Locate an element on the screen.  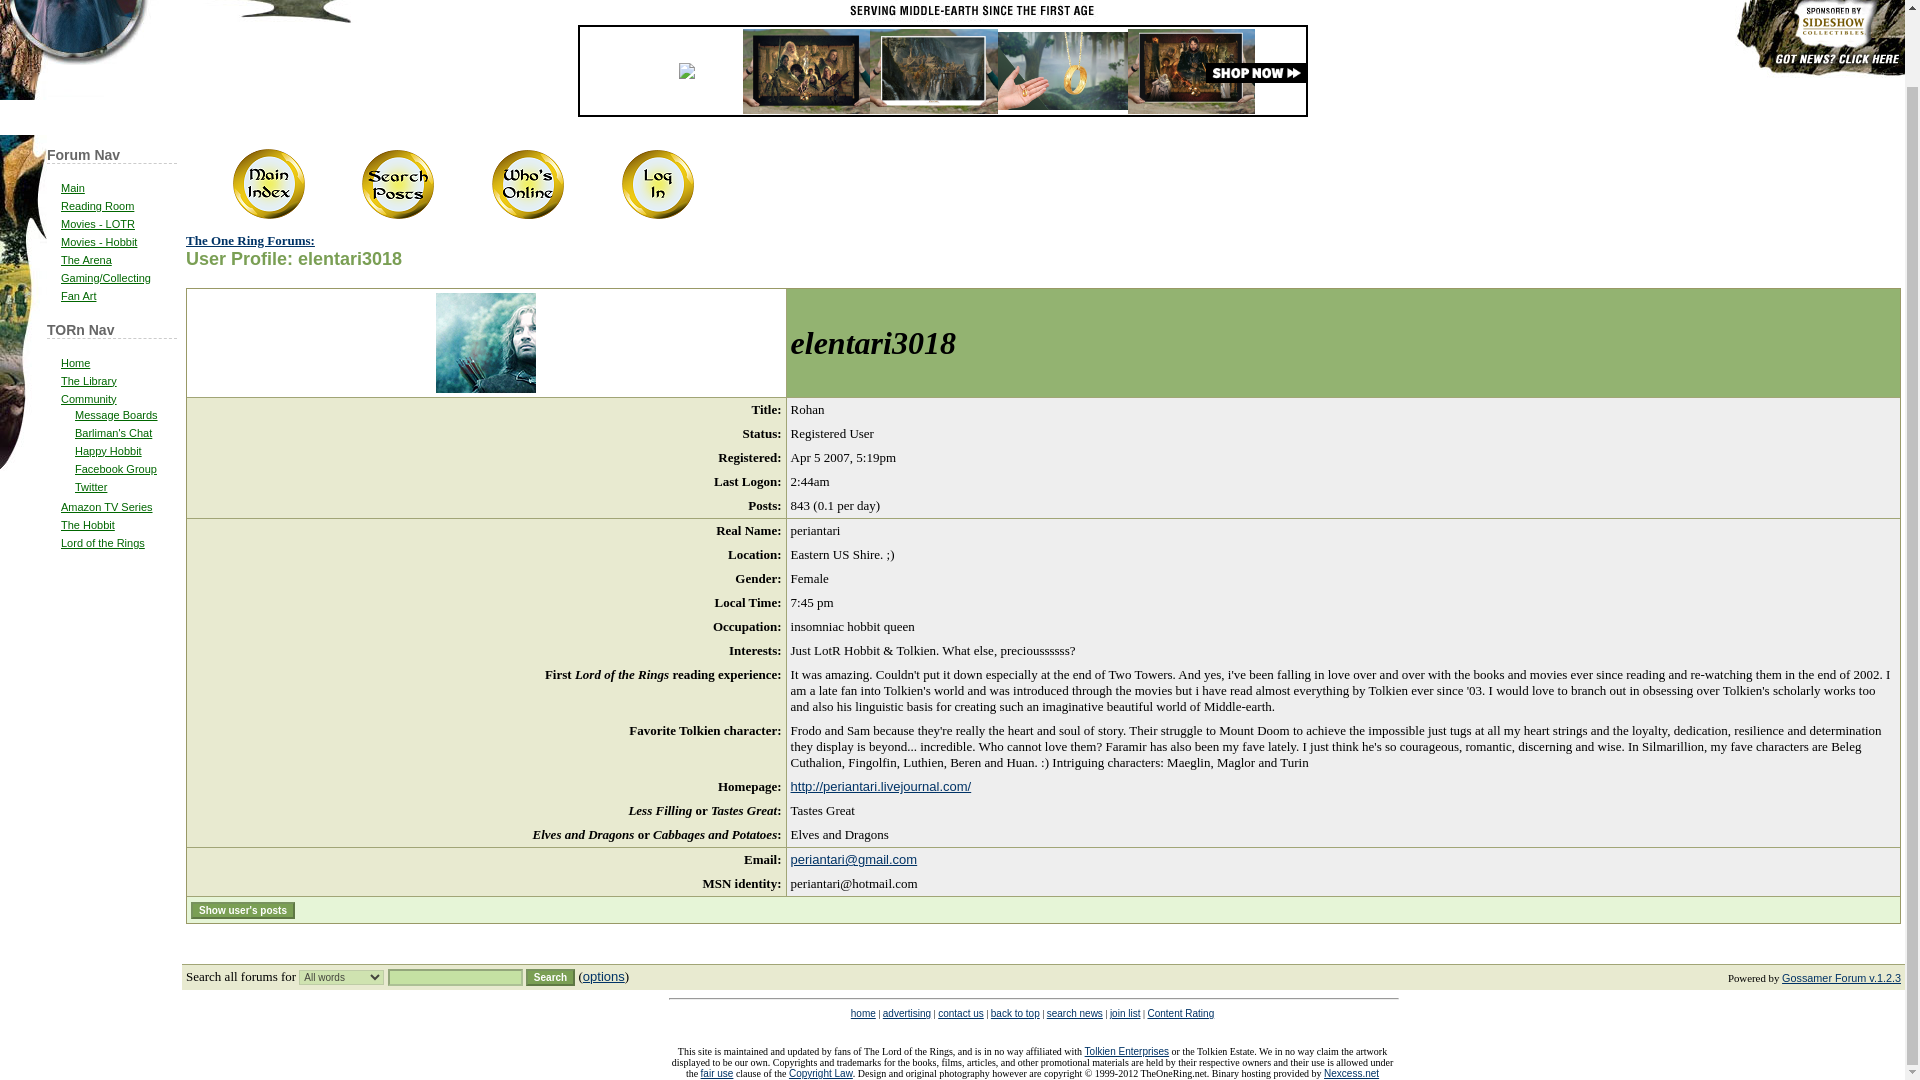
Movies - Hobbit is located at coordinates (98, 242).